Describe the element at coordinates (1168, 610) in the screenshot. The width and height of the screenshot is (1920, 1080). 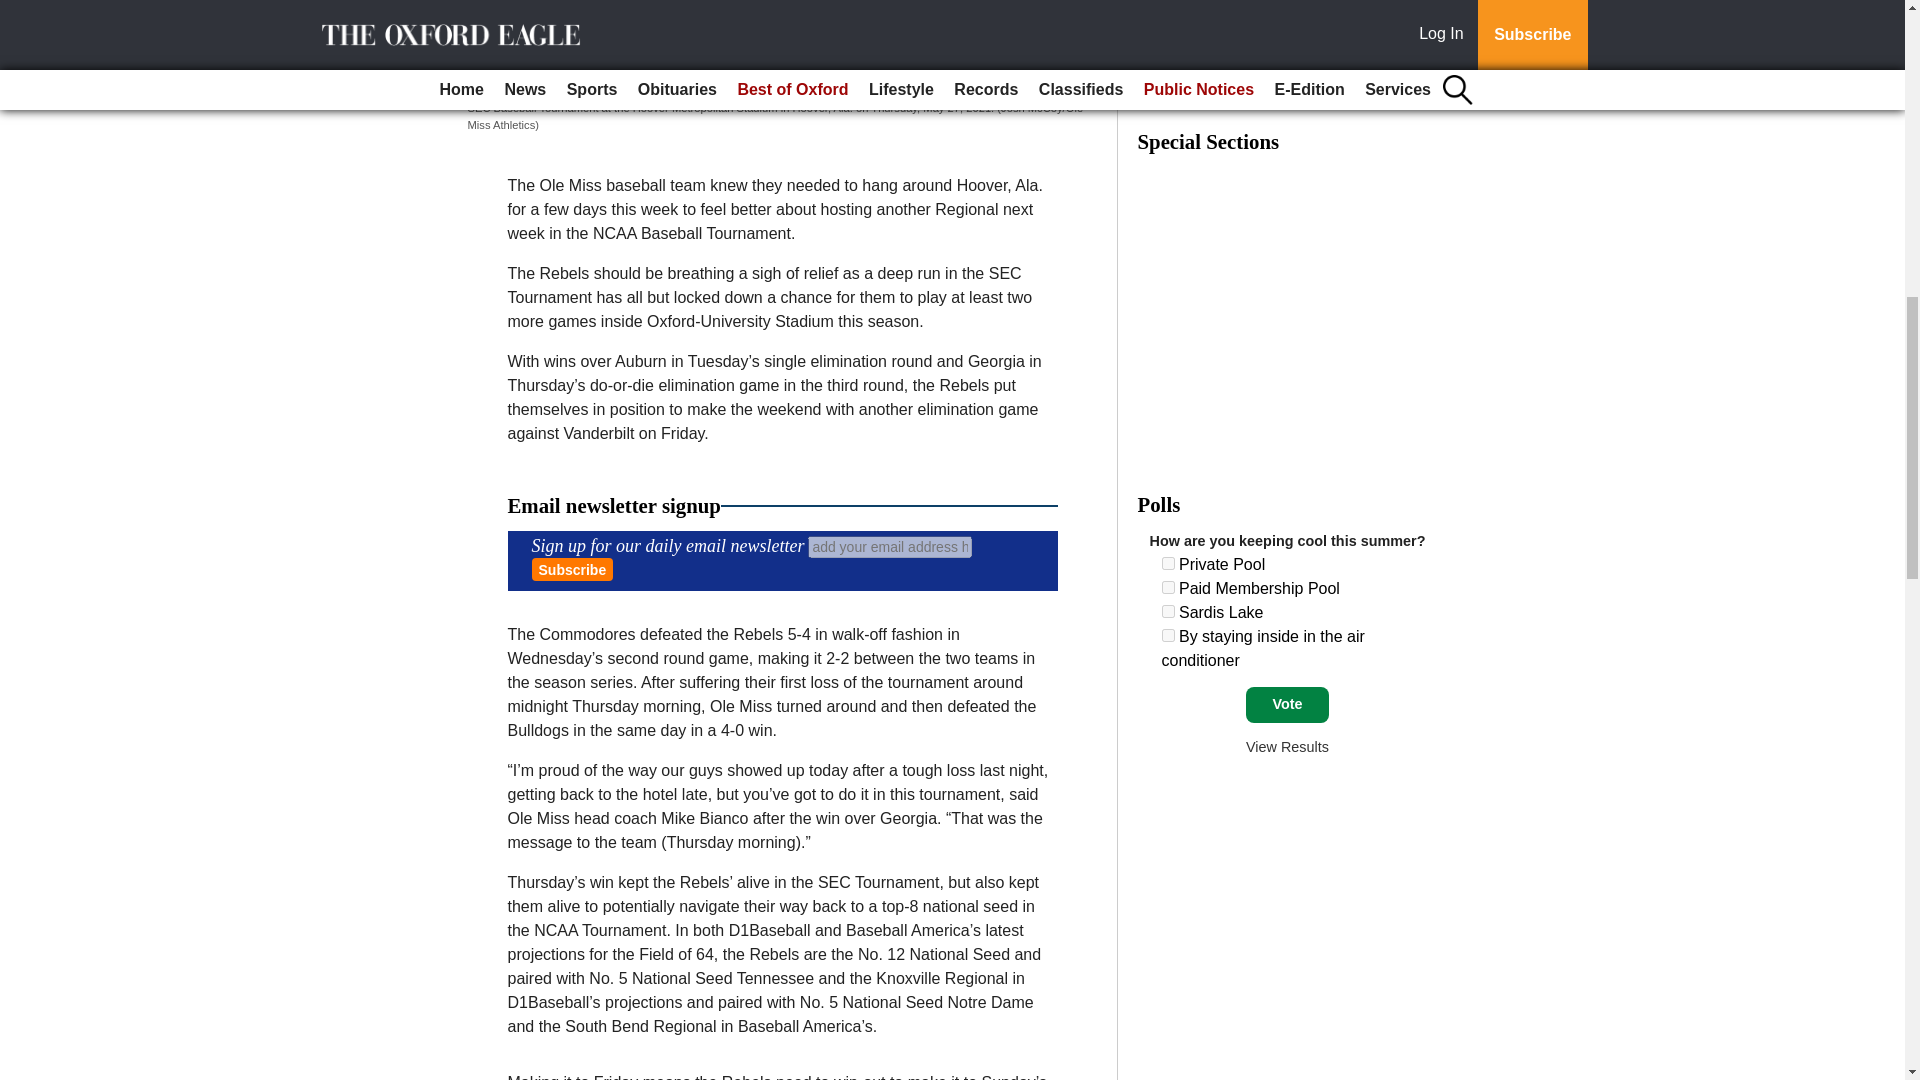
I see `166` at that location.